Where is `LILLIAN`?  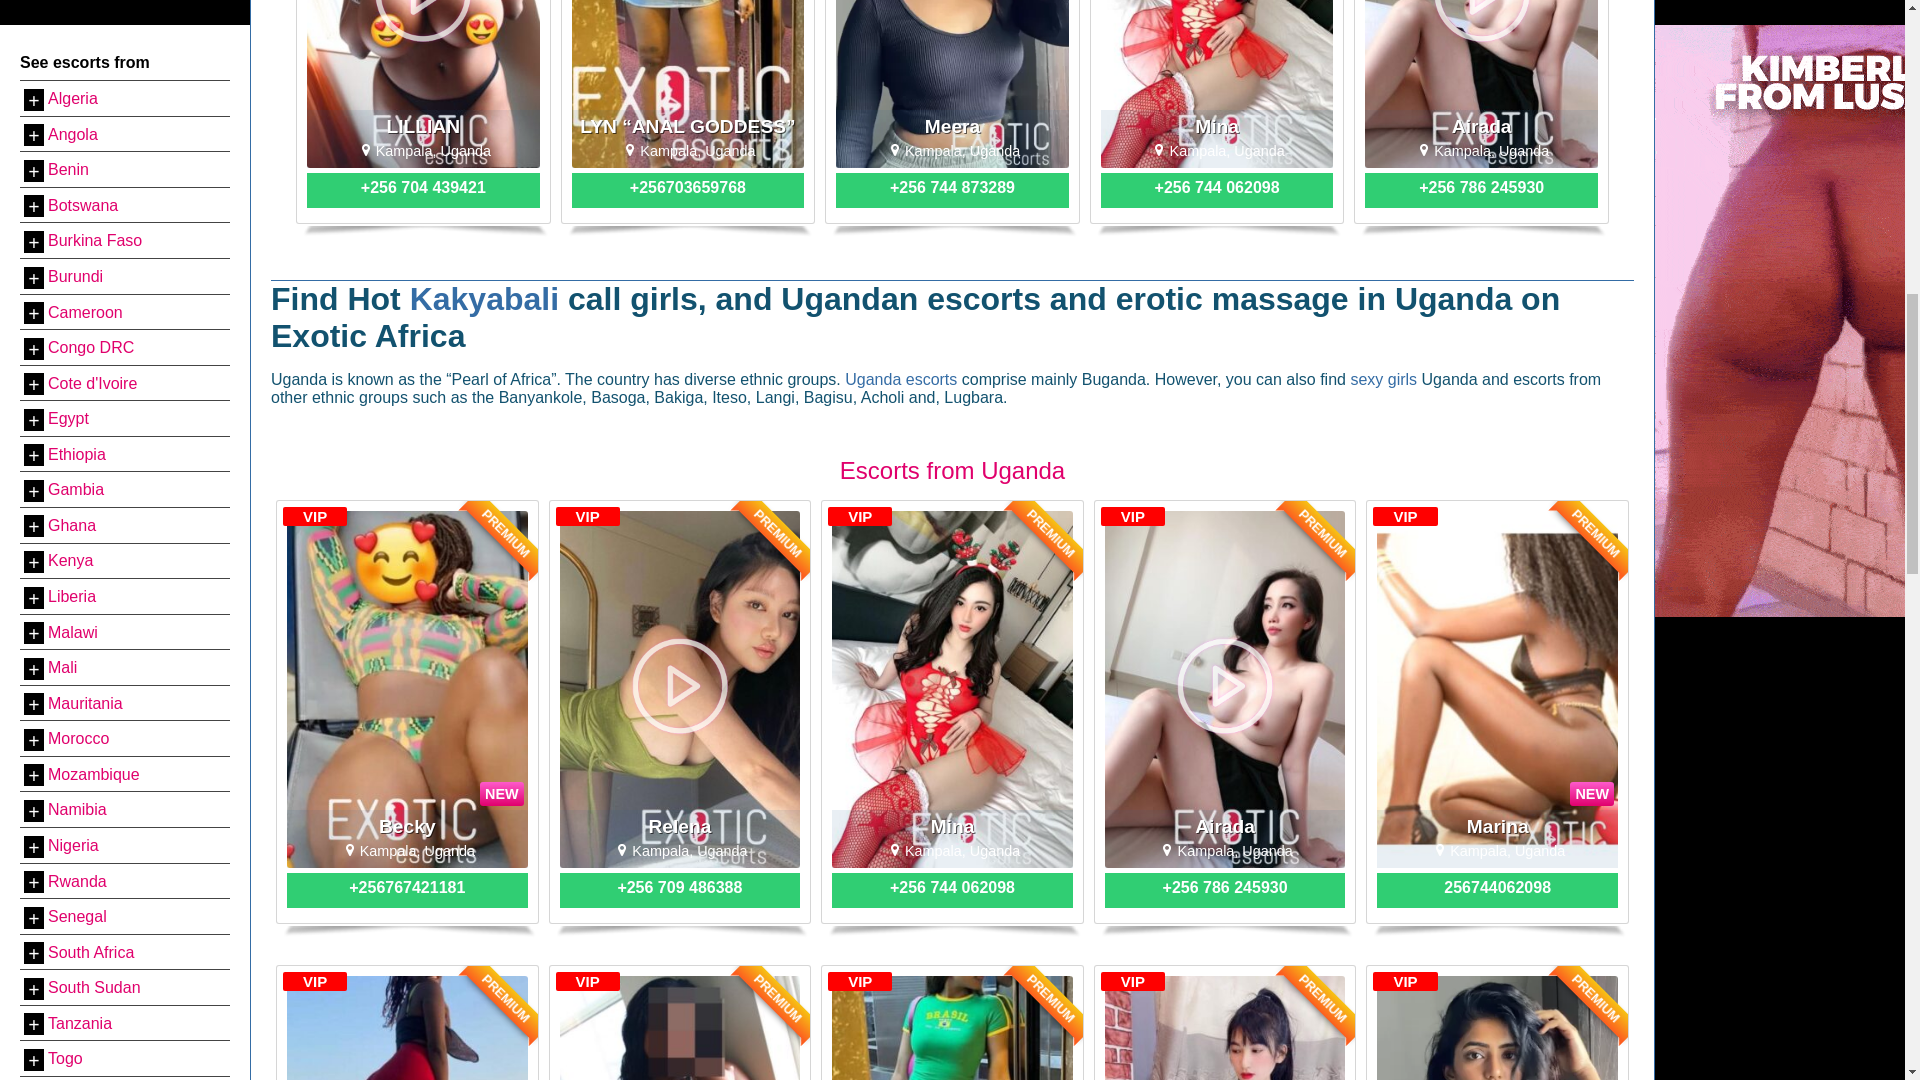
LILLIAN is located at coordinates (423, 84).